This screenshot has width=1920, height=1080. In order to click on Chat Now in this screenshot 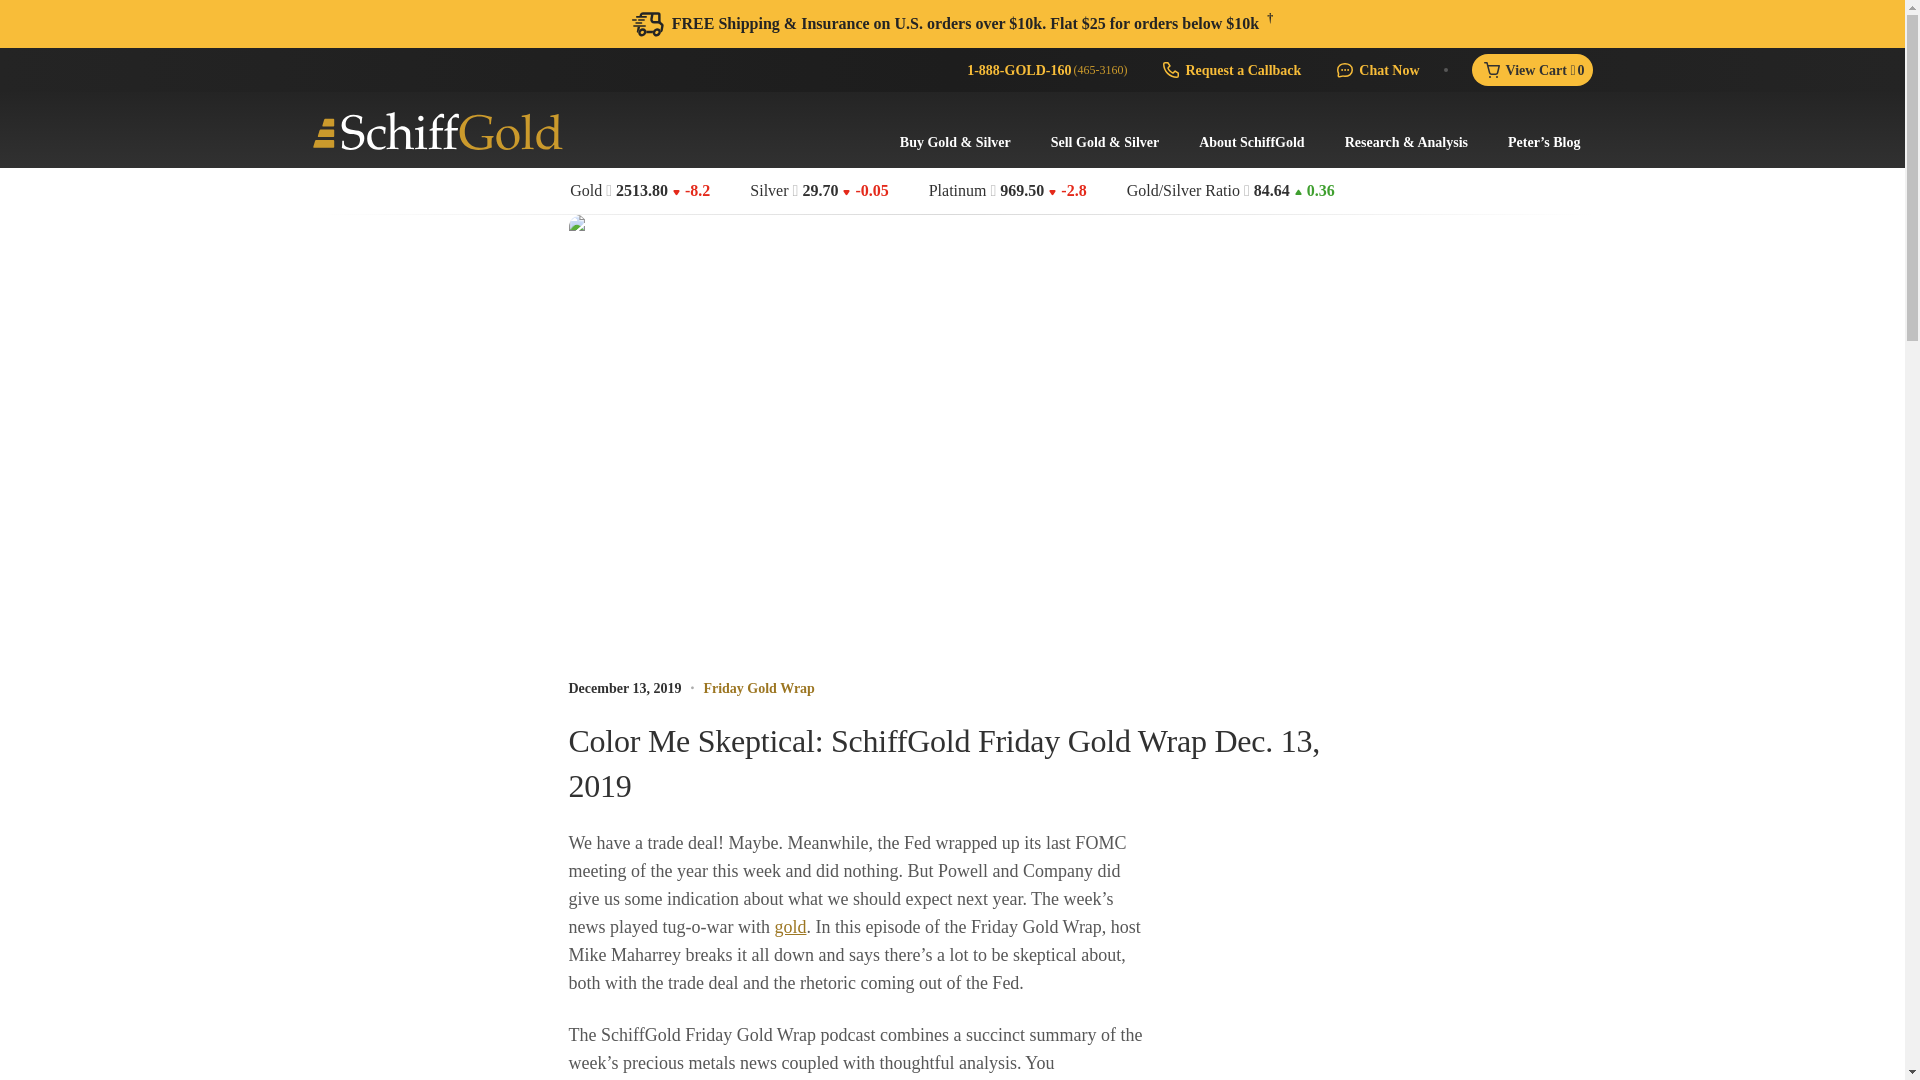, I will do `click(1375, 70)`.